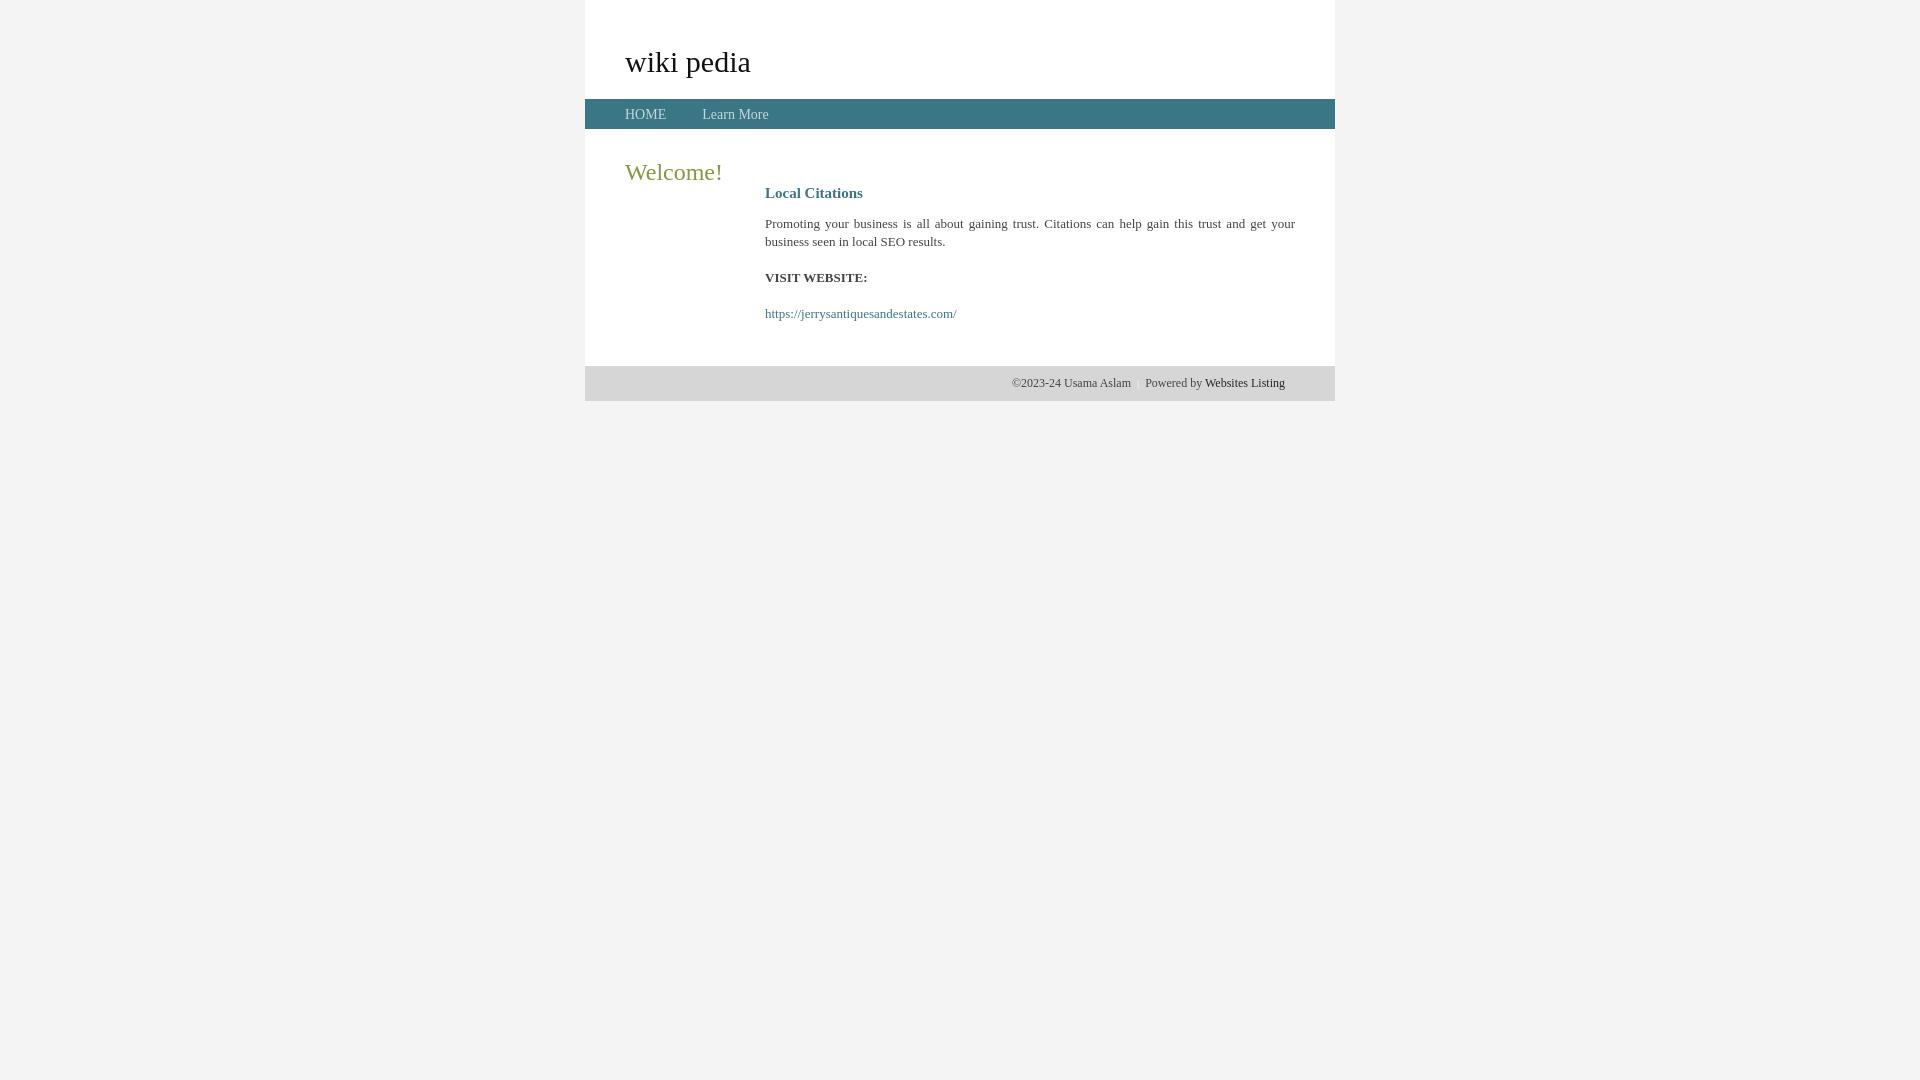 The width and height of the screenshot is (1920, 1080). Describe the element at coordinates (735, 114) in the screenshot. I see `Learn More` at that location.